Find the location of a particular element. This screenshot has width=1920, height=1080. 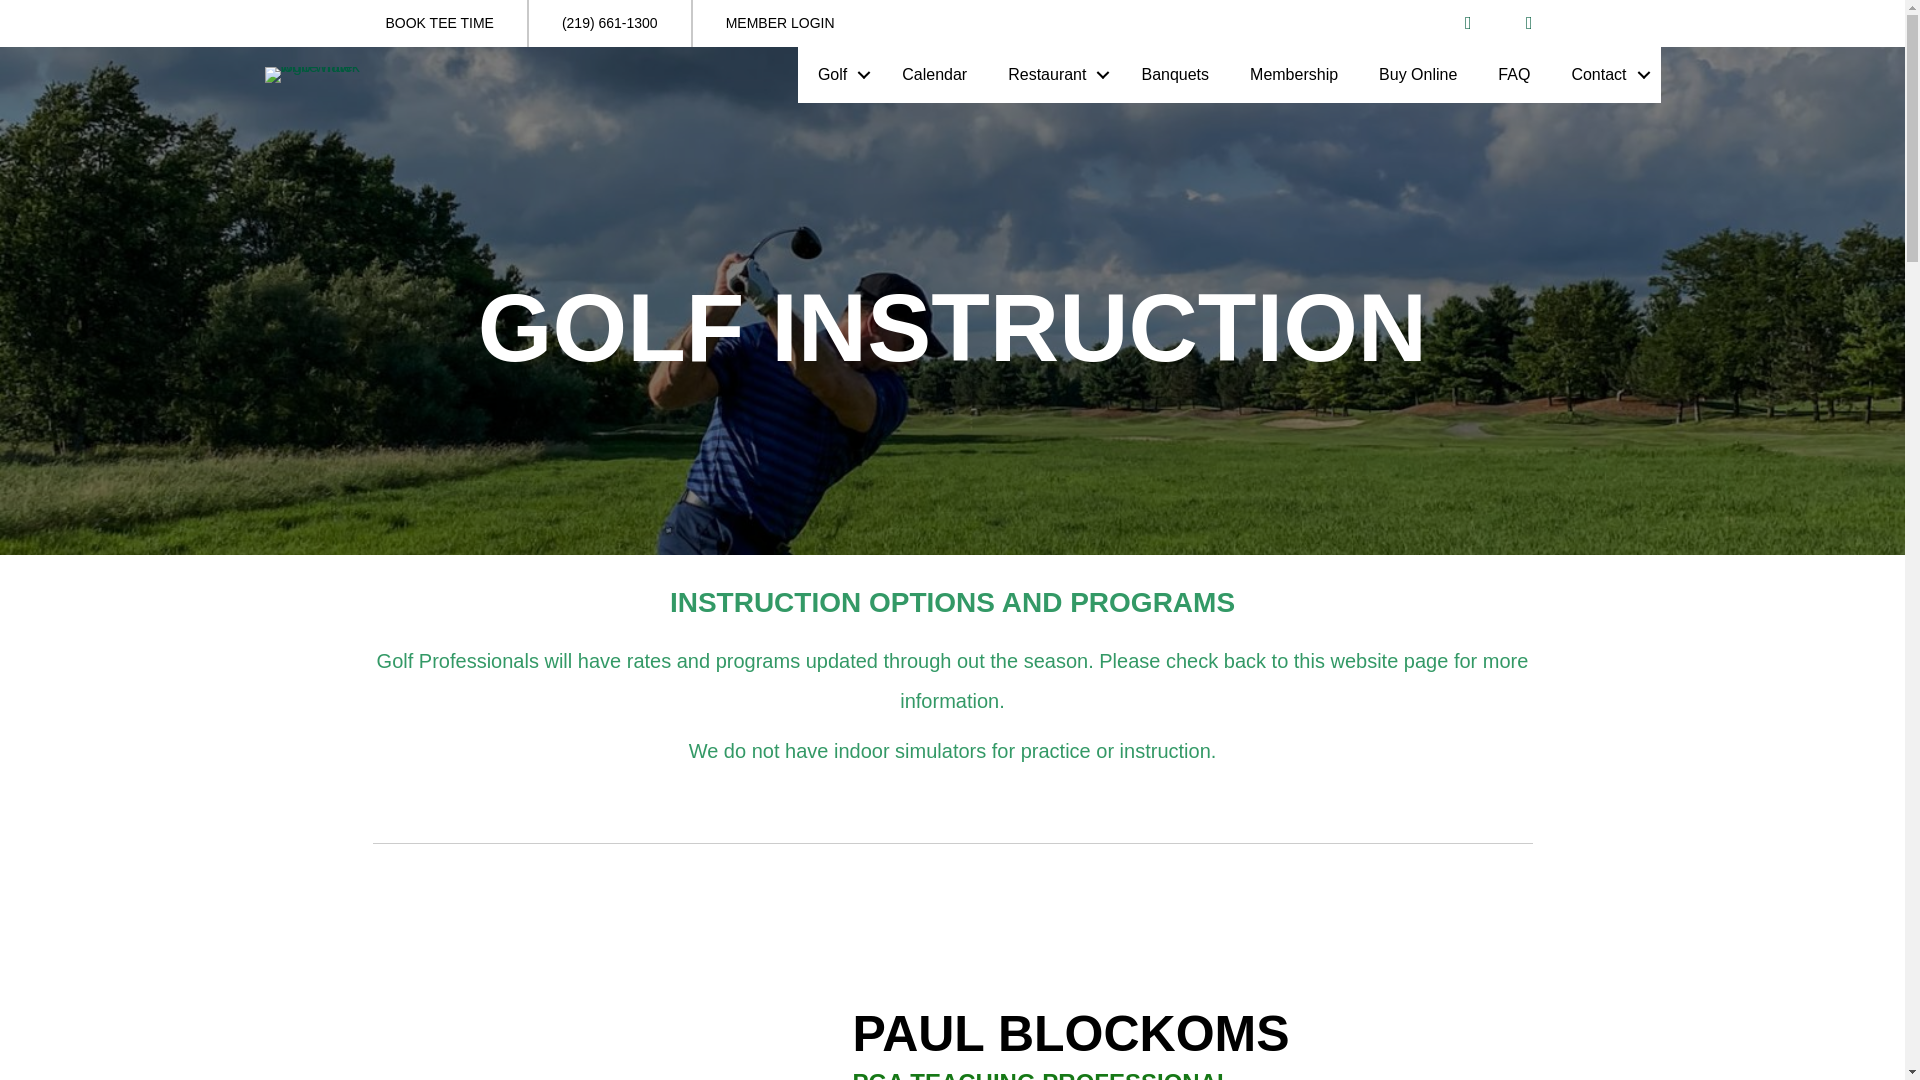

Buy Online is located at coordinates (1418, 74).